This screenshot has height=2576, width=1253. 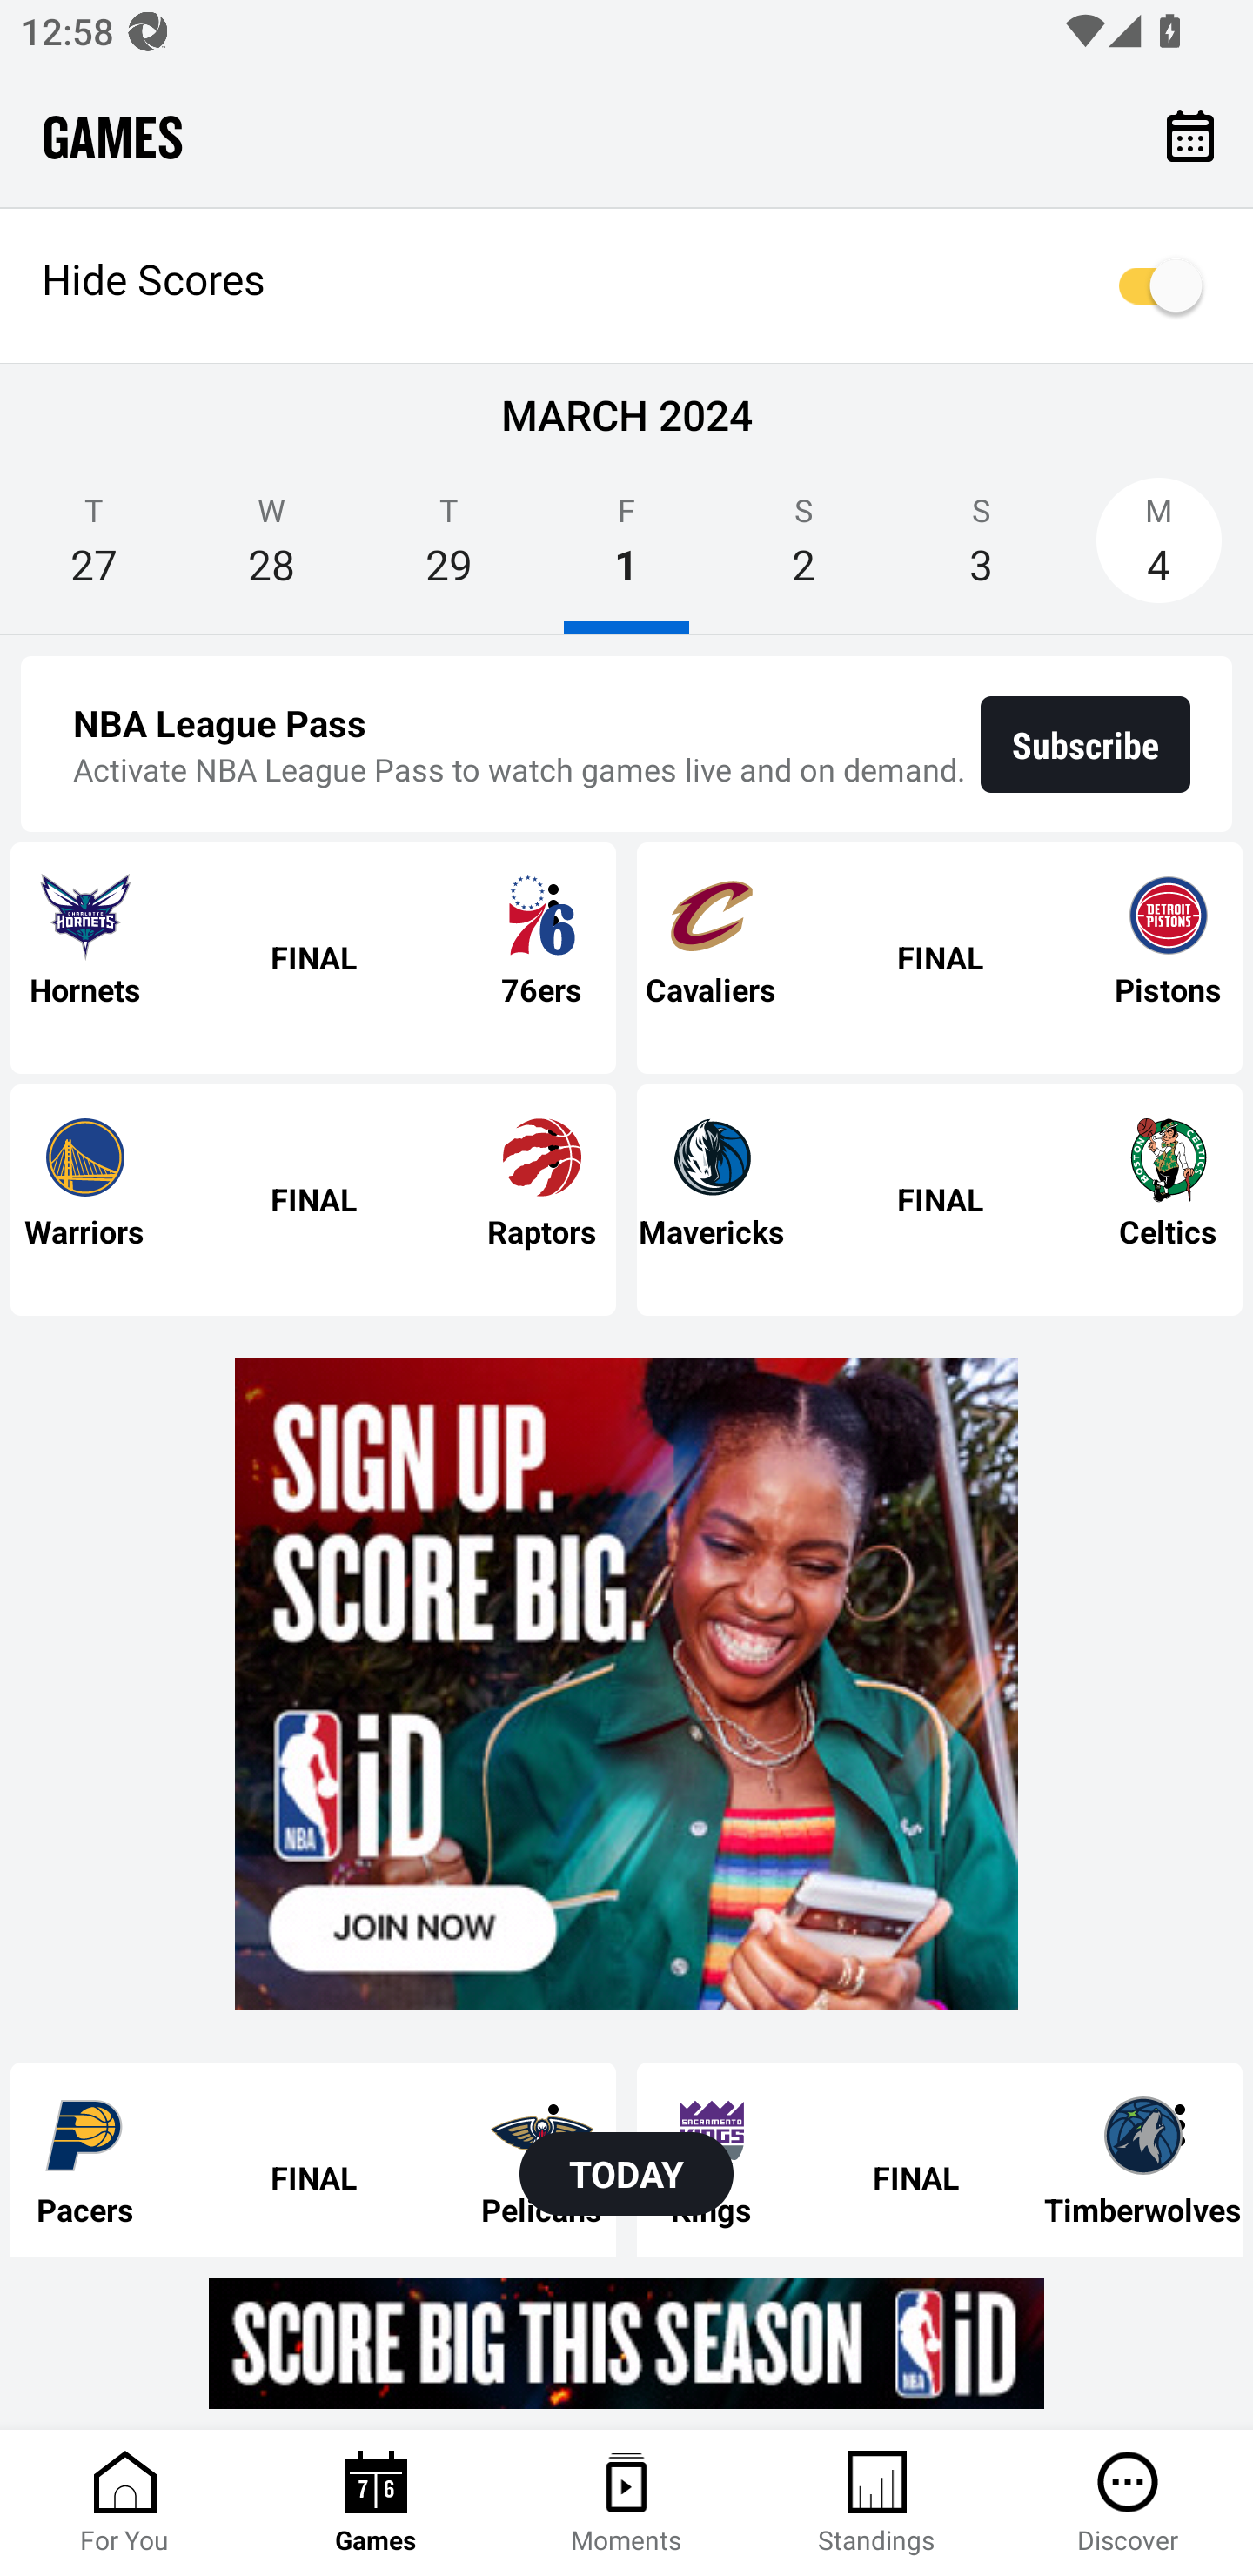 What do you see at coordinates (448, 550) in the screenshot?
I see `T 29` at bounding box center [448, 550].